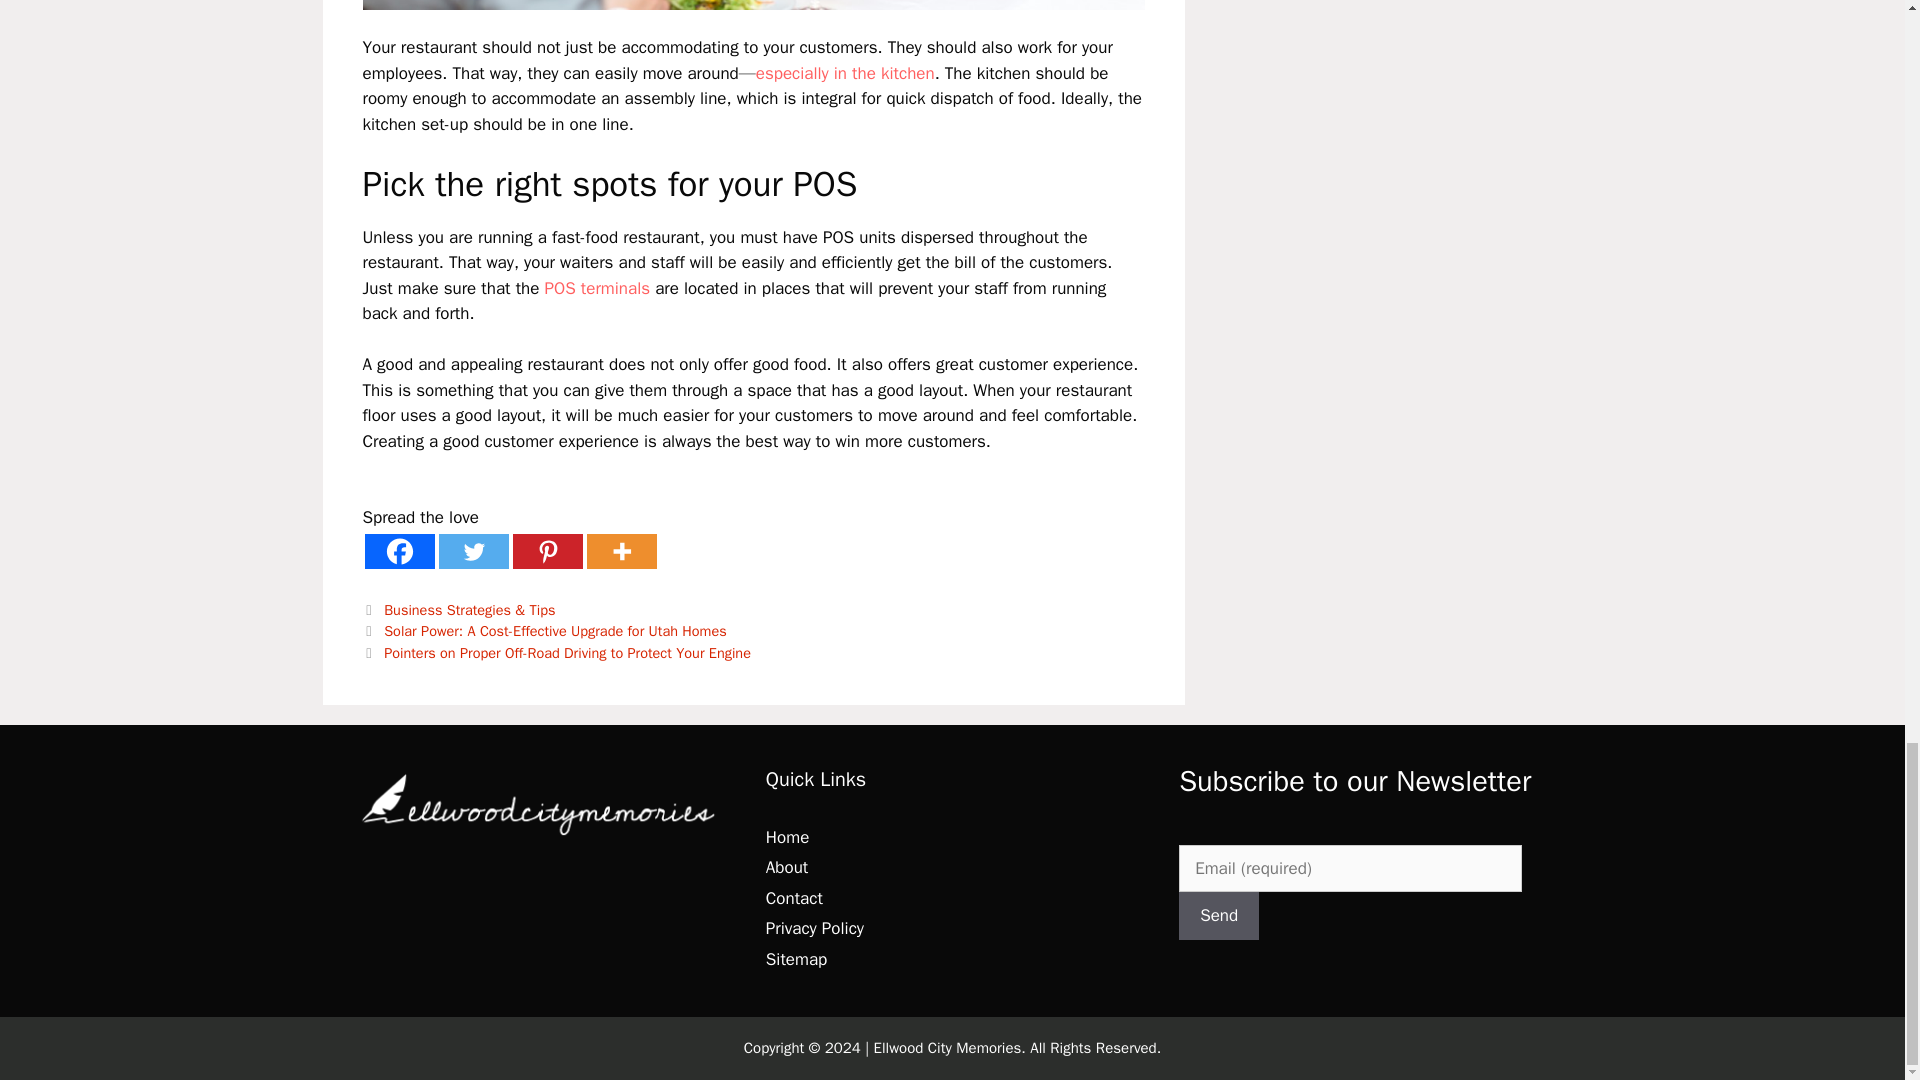 This screenshot has height=1080, width=1920. I want to click on POS terminals, so click(596, 288).